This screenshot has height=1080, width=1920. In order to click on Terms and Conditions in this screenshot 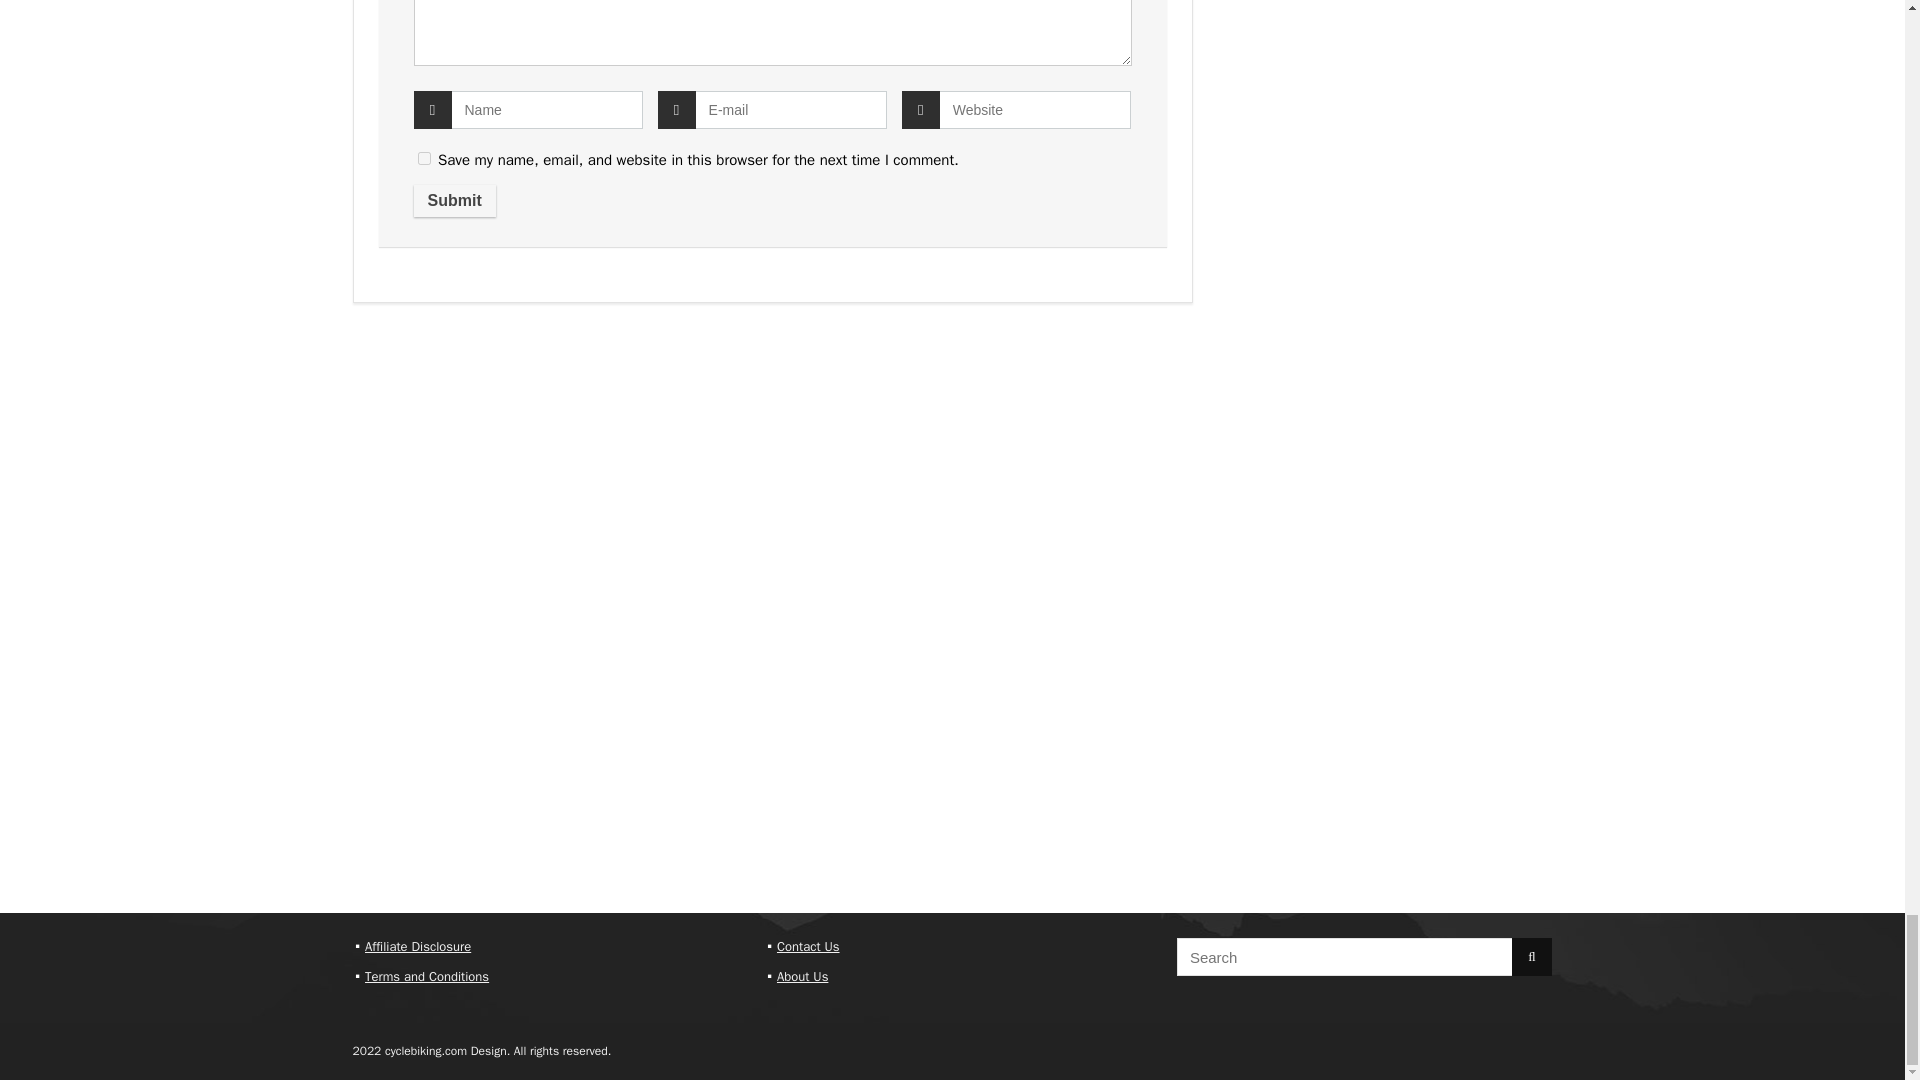, I will do `click(426, 976)`.